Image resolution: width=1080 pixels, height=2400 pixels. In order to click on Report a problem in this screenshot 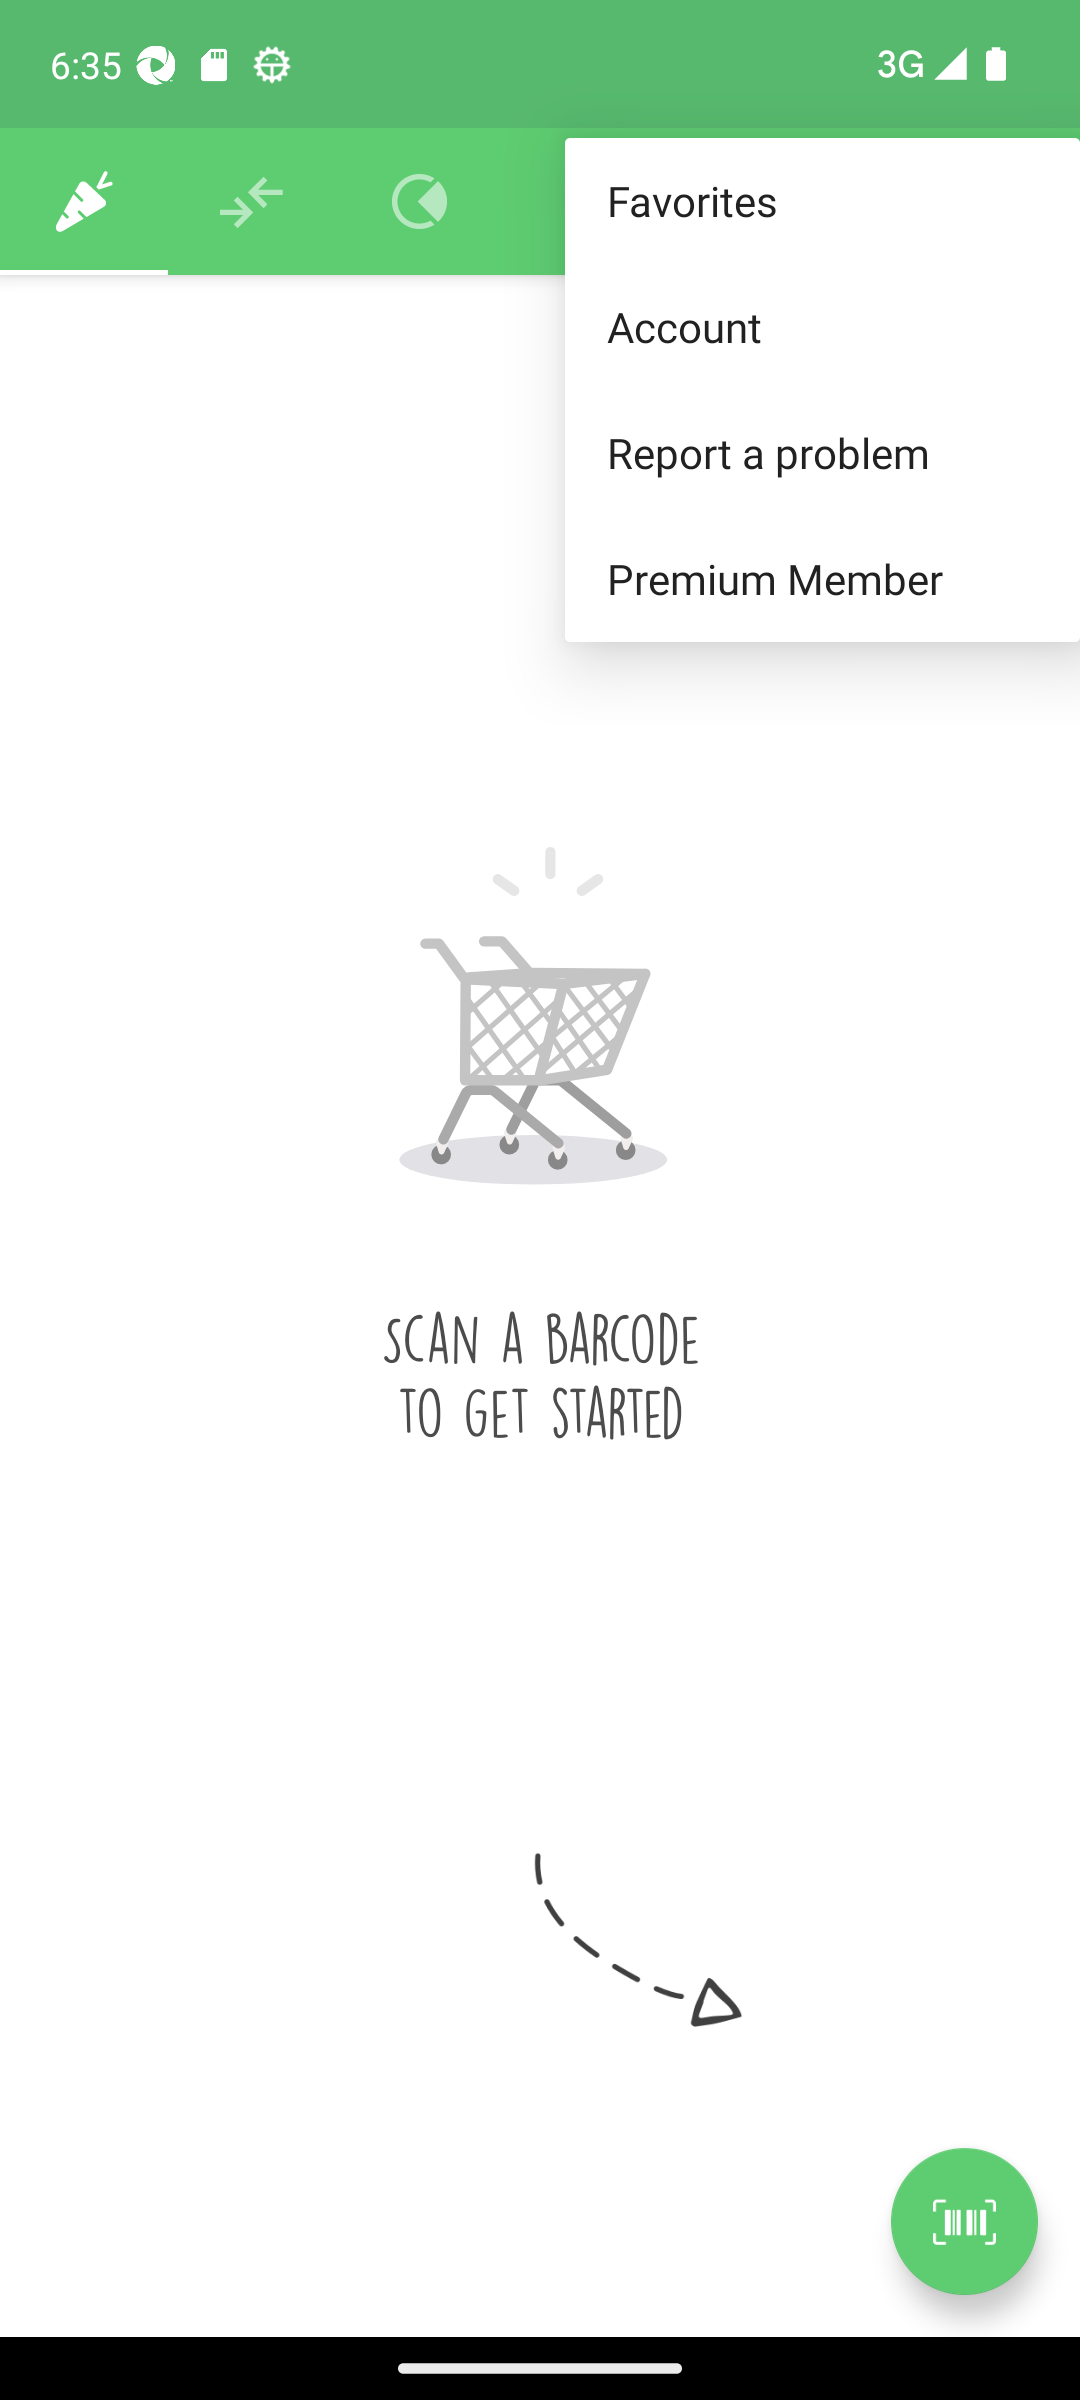, I will do `click(822, 452)`.